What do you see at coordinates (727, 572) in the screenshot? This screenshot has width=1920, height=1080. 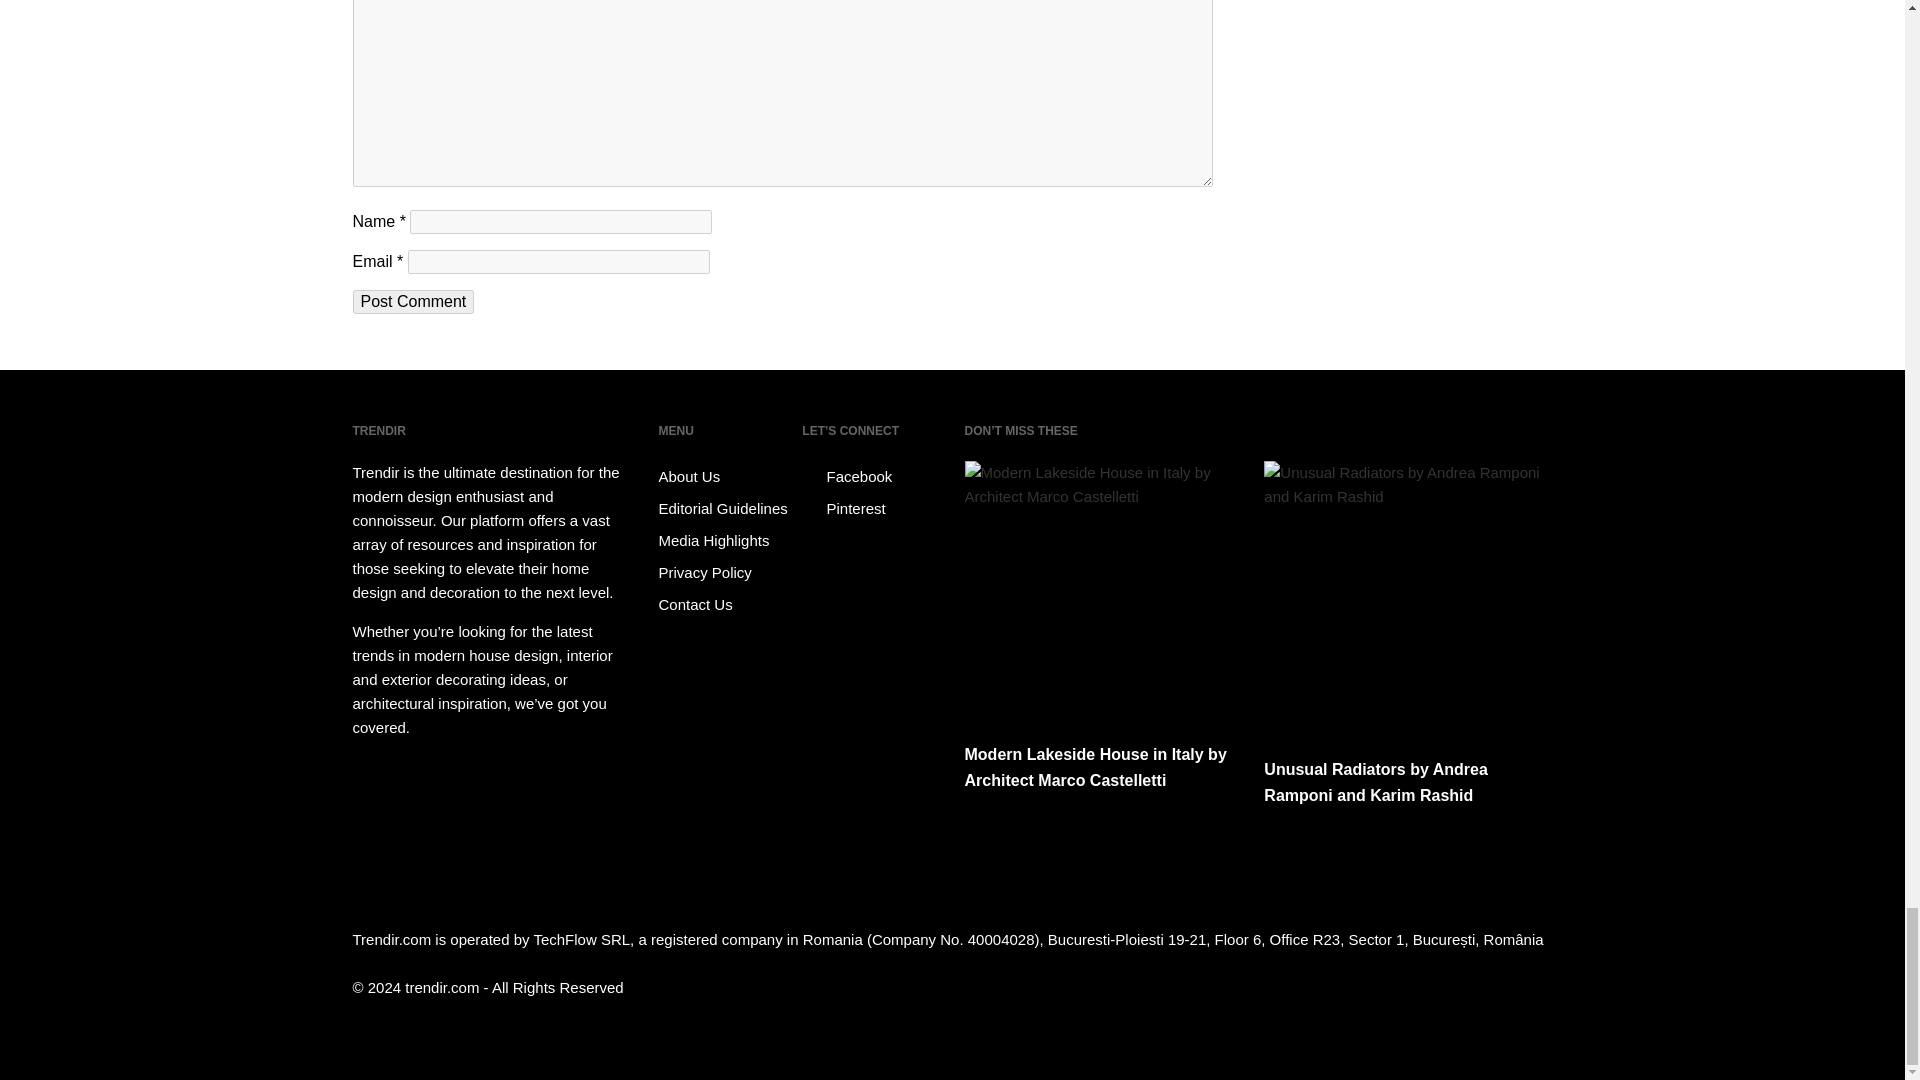 I see `Privacy Policy` at bounding box center [727, 572].